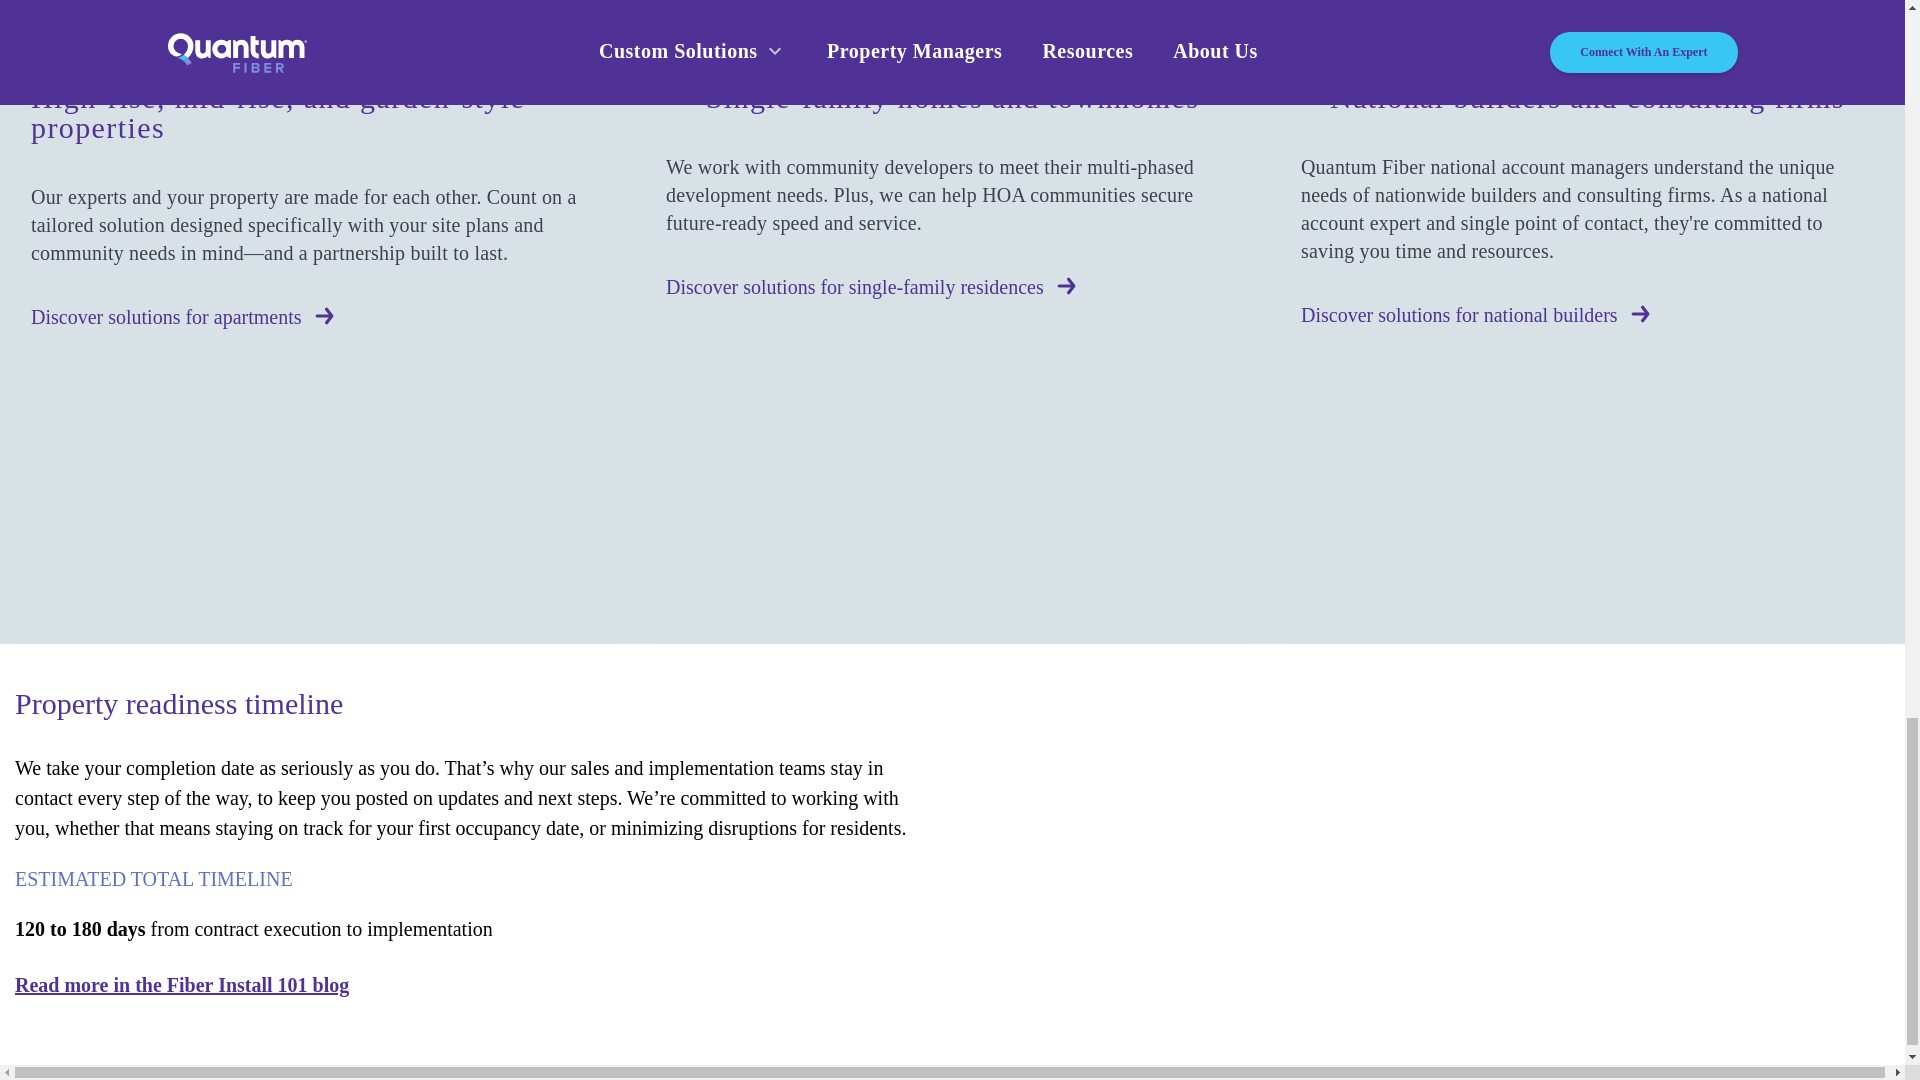 This screenshot has height=1080, width=1920. Describe the element at coordinates (952, 288) in the screenshot. I see `Discover solutions for single-family residences` at that location.